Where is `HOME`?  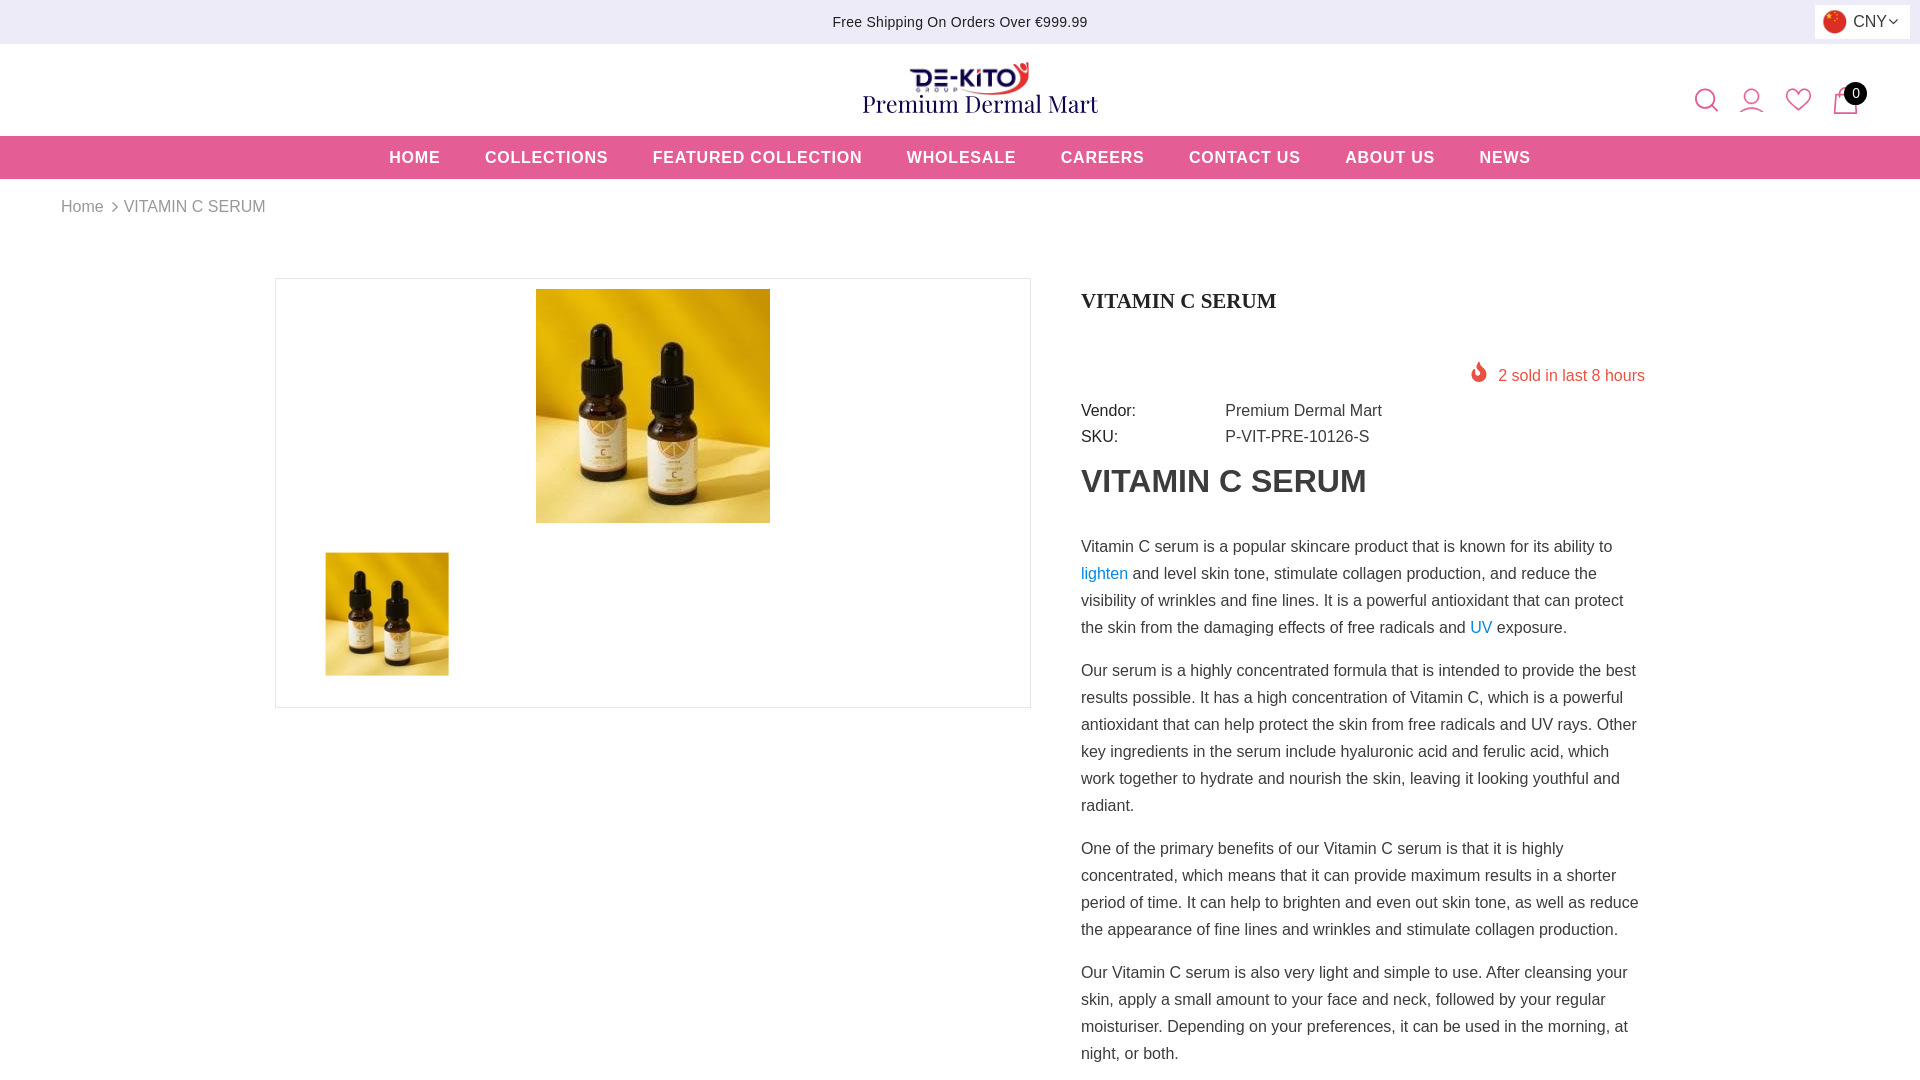
HOME is located at coordinates (414, 158).